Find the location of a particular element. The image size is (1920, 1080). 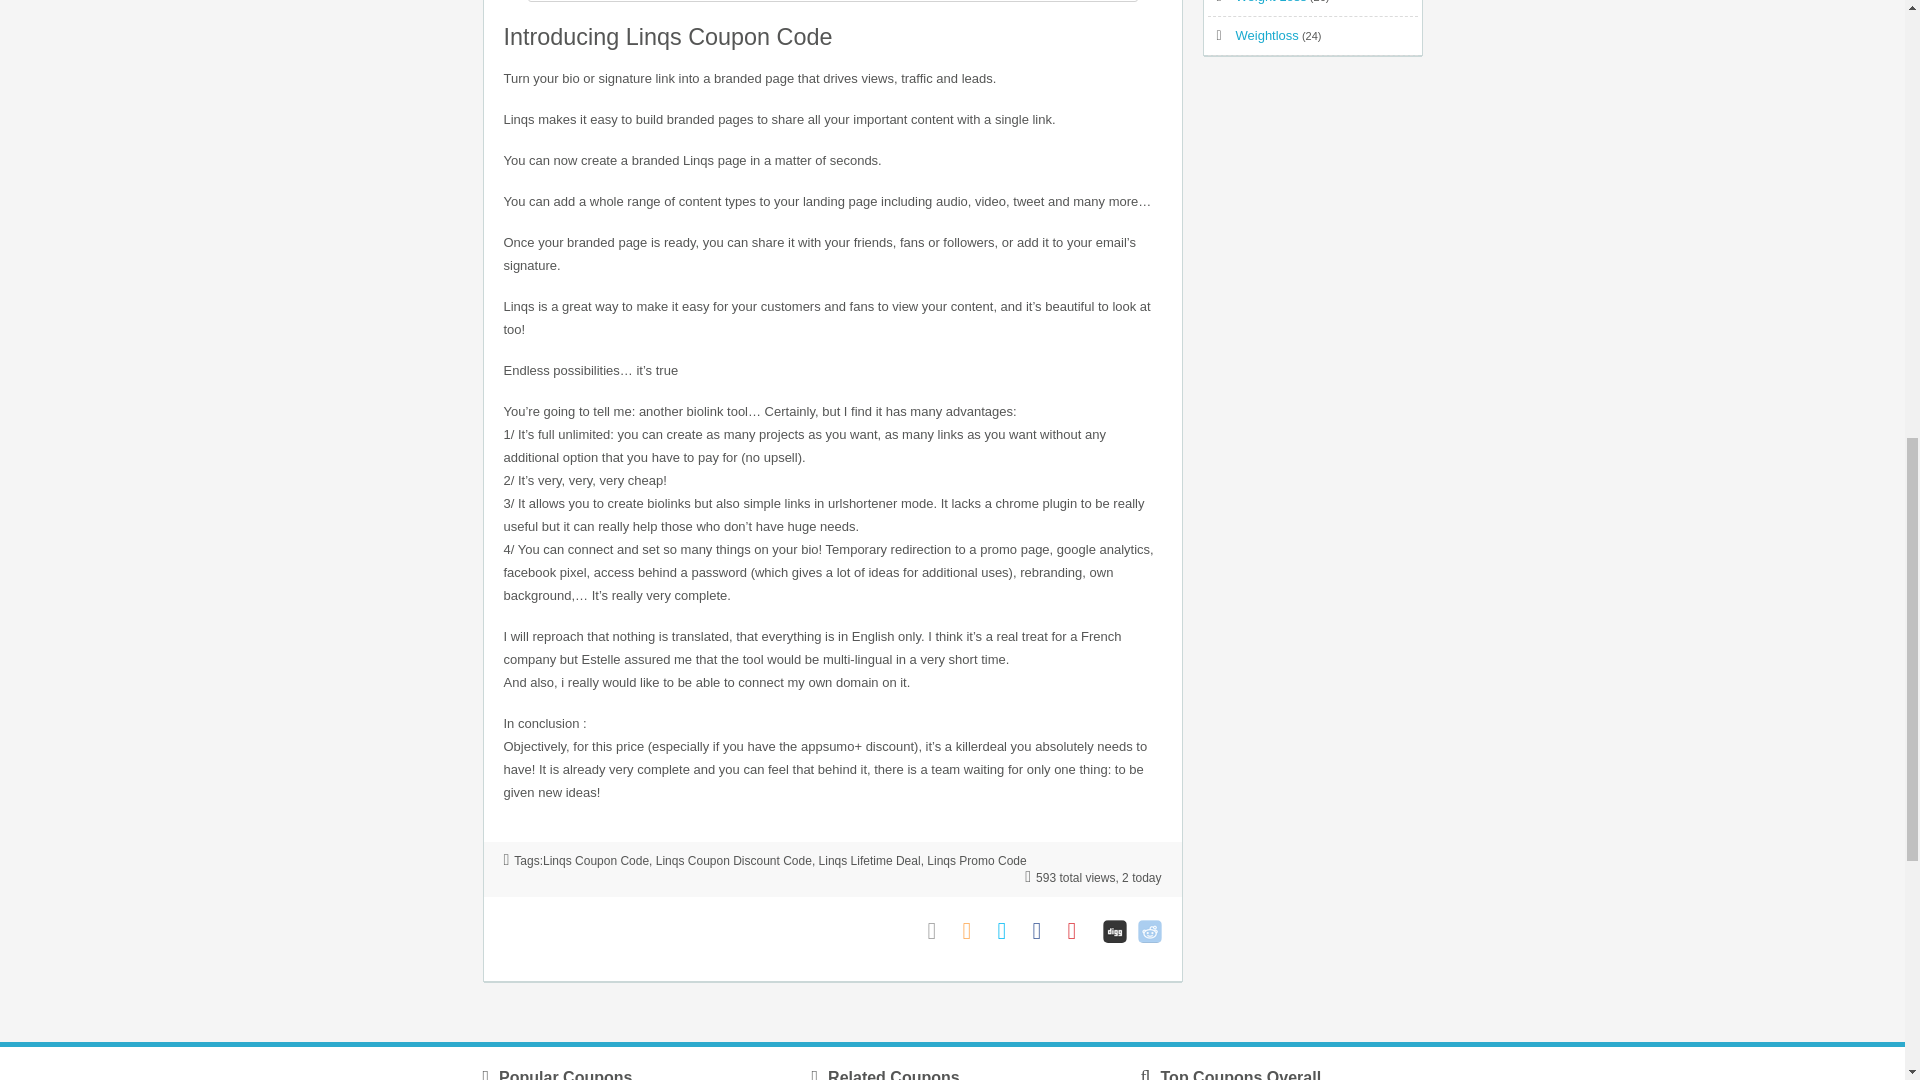

Twitter is located at coordinates (1010, 931).